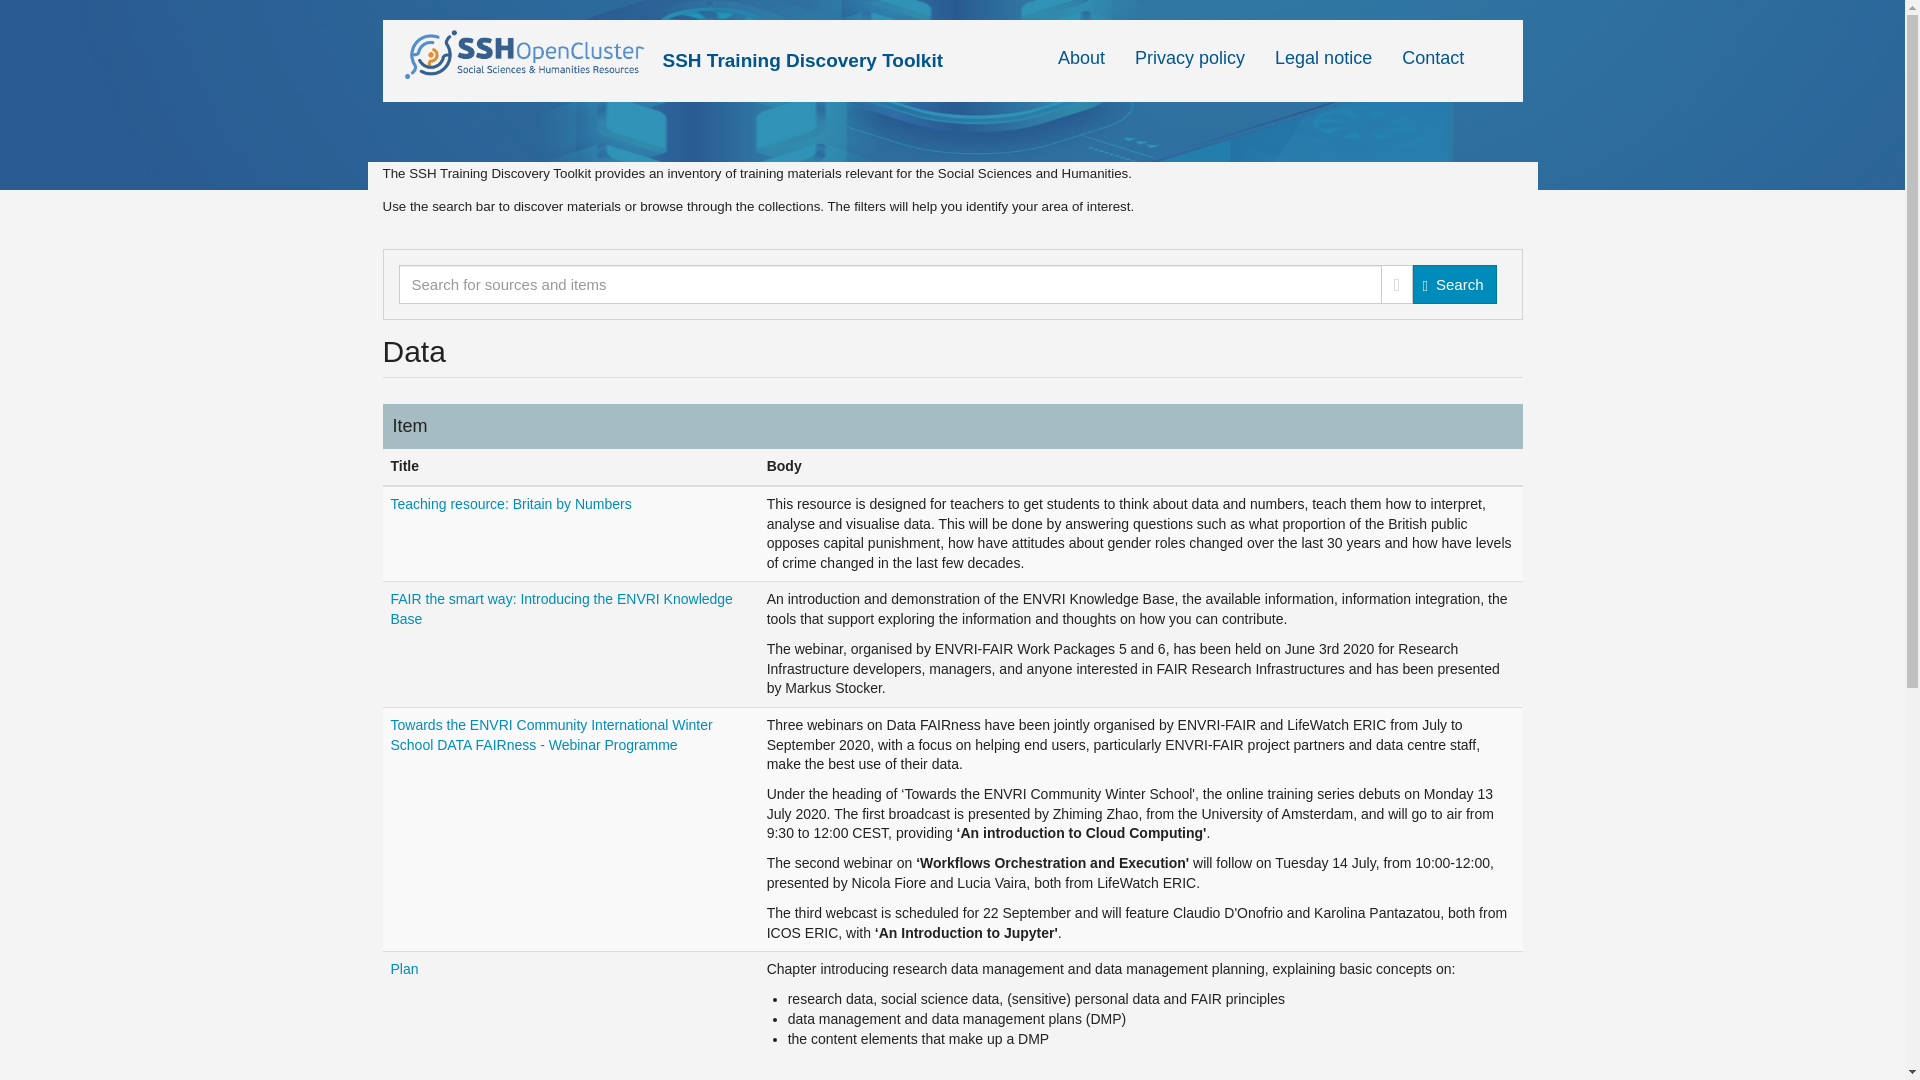  Describe the element at coordinates (802, 49) in the screenshot. I see `Home` at that location.